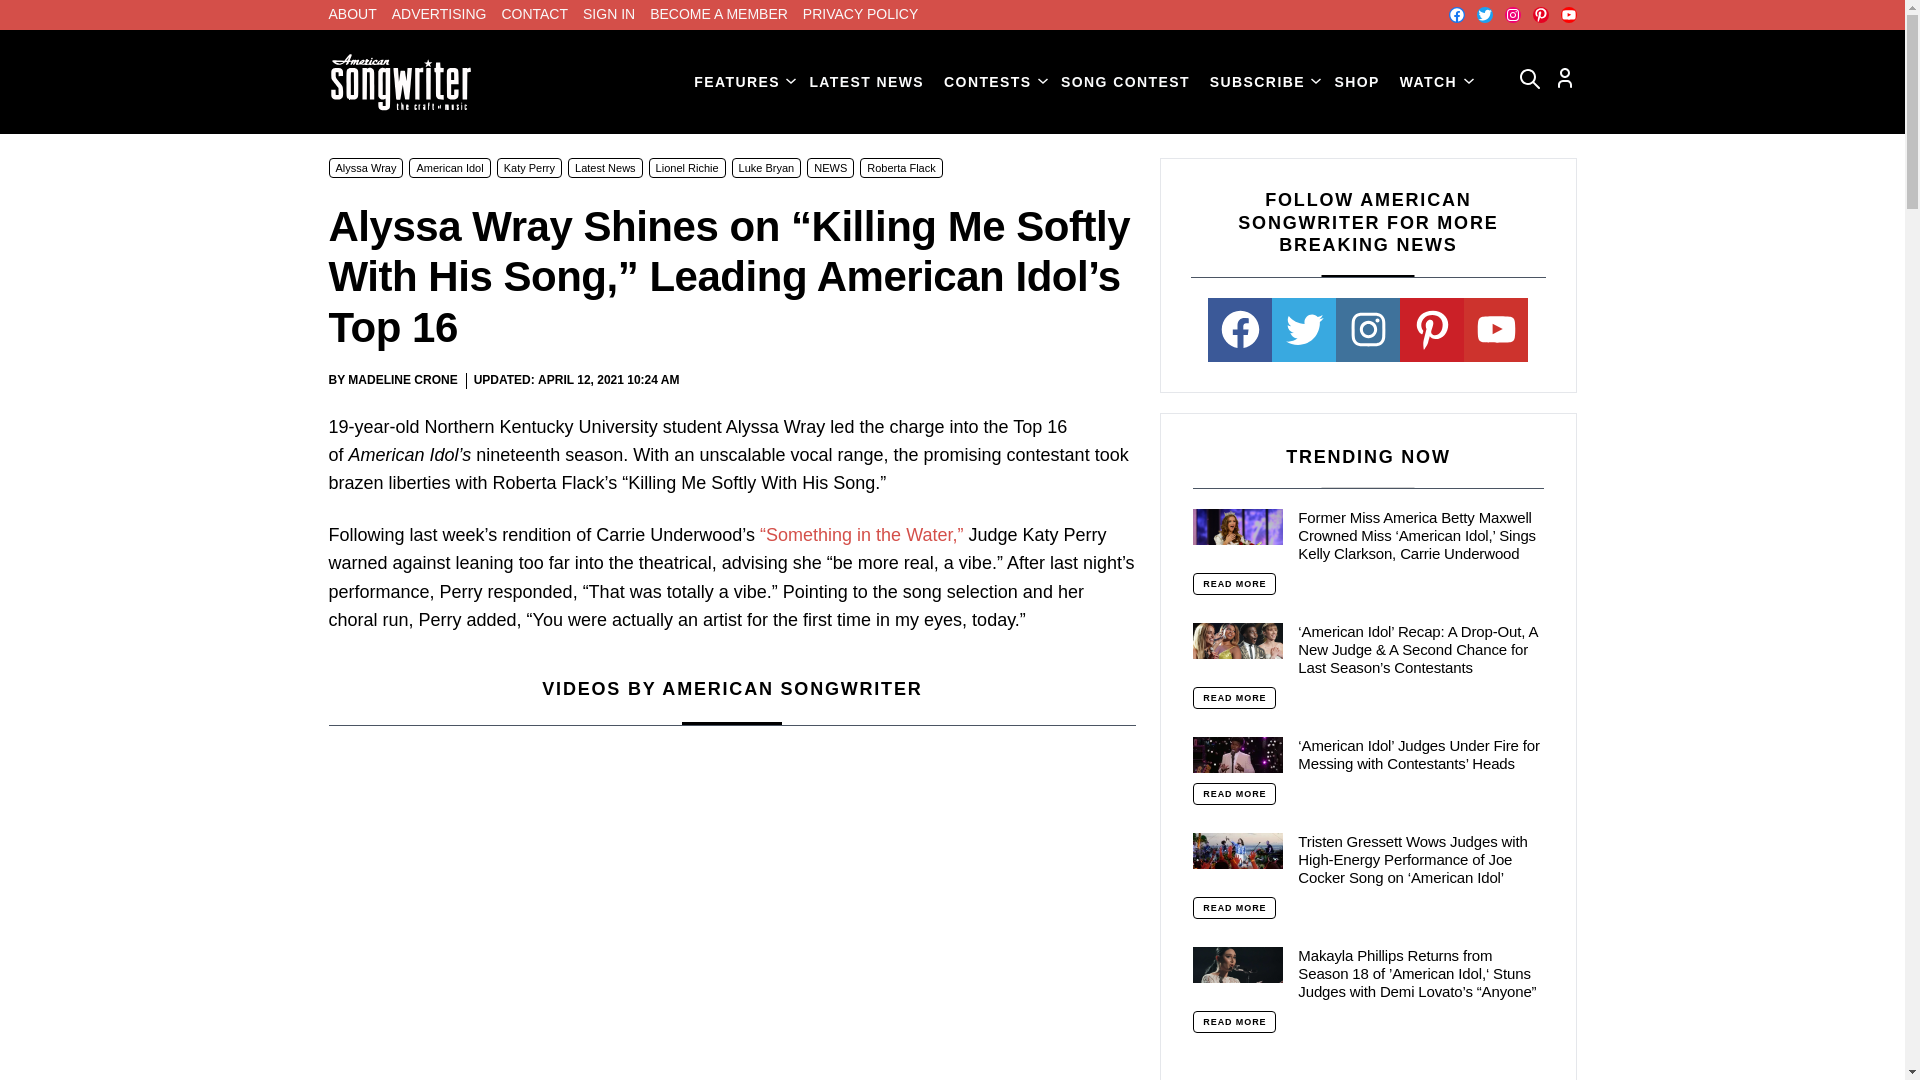  What do you see at coordinates (352, 14) in the screenshot?
I see `ABOUT` at bounding box center [352, 14].